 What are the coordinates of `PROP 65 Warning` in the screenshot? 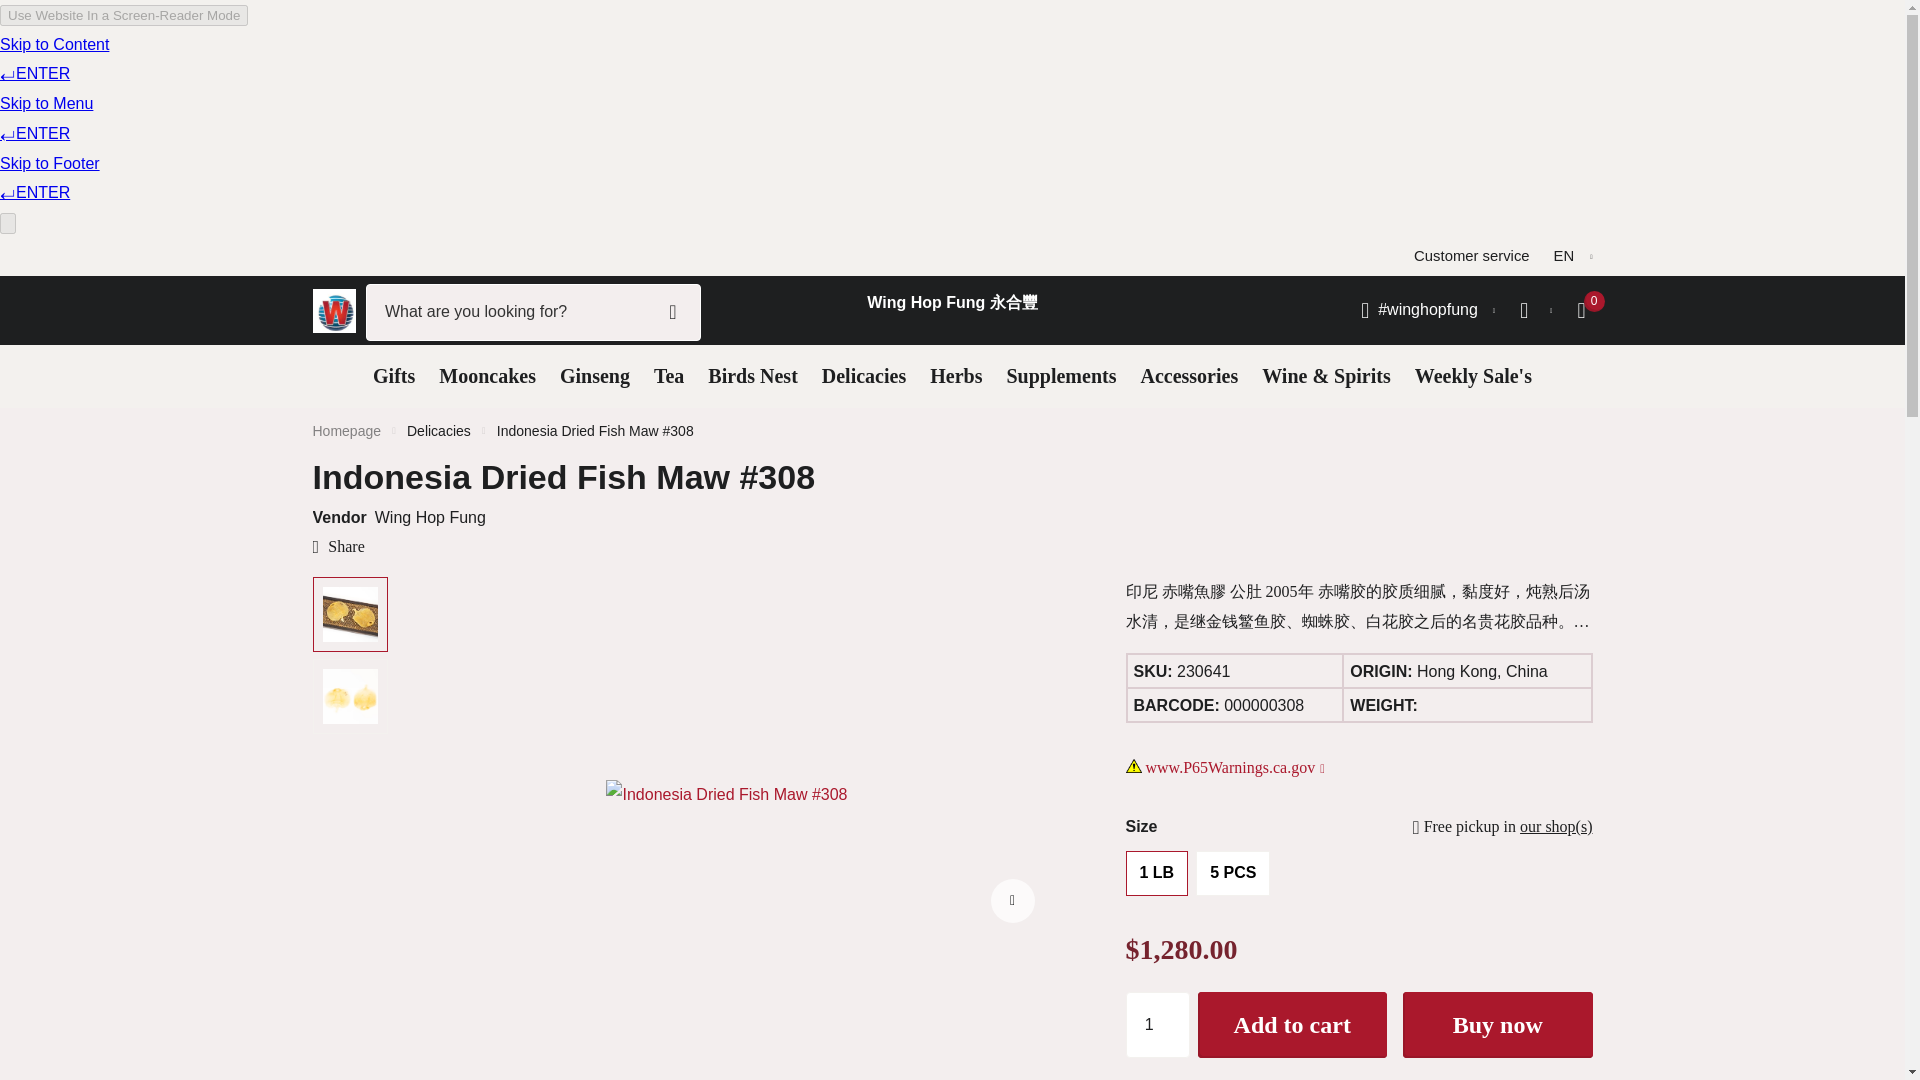 It's located at (1235, 768).